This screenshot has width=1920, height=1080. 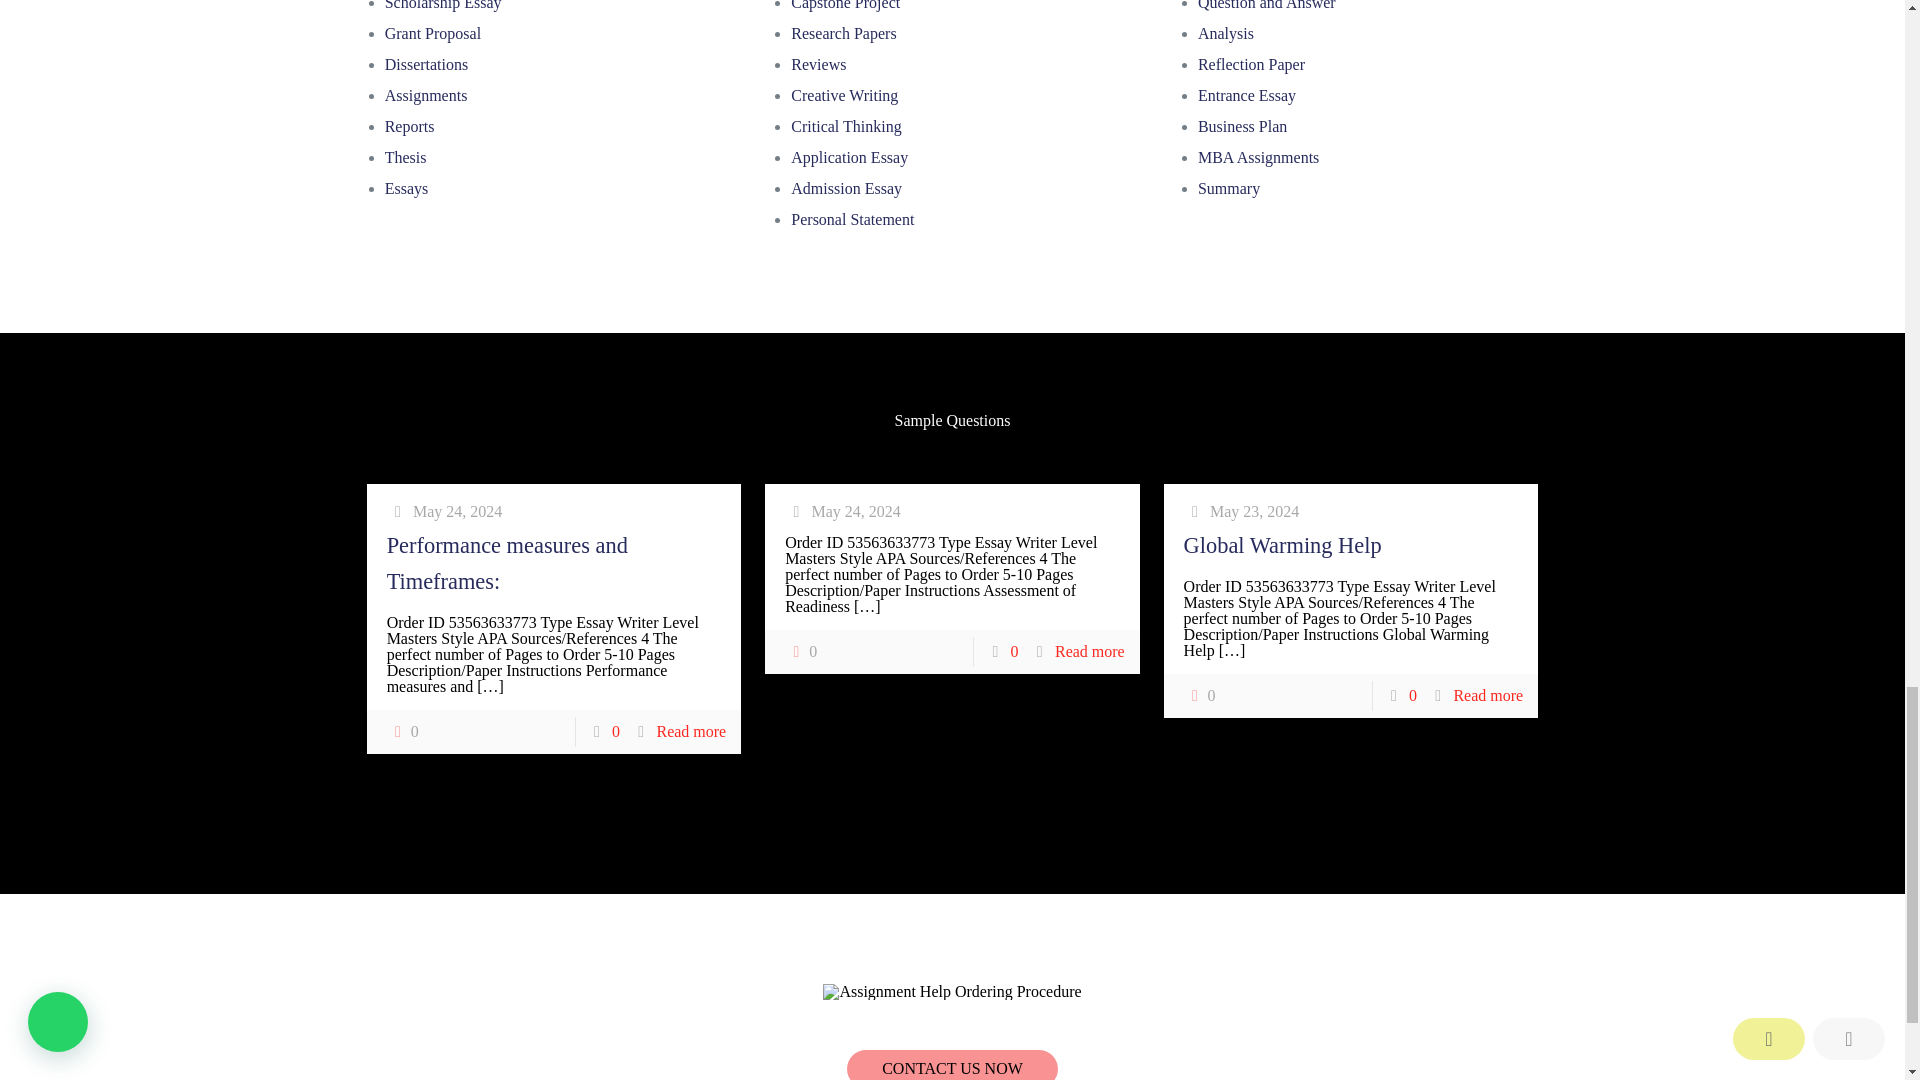 What do you see at coordinates (507, 564) in the screenshot?
I see `Performance measures and Timeframes:` at bounding box center [507, 564].